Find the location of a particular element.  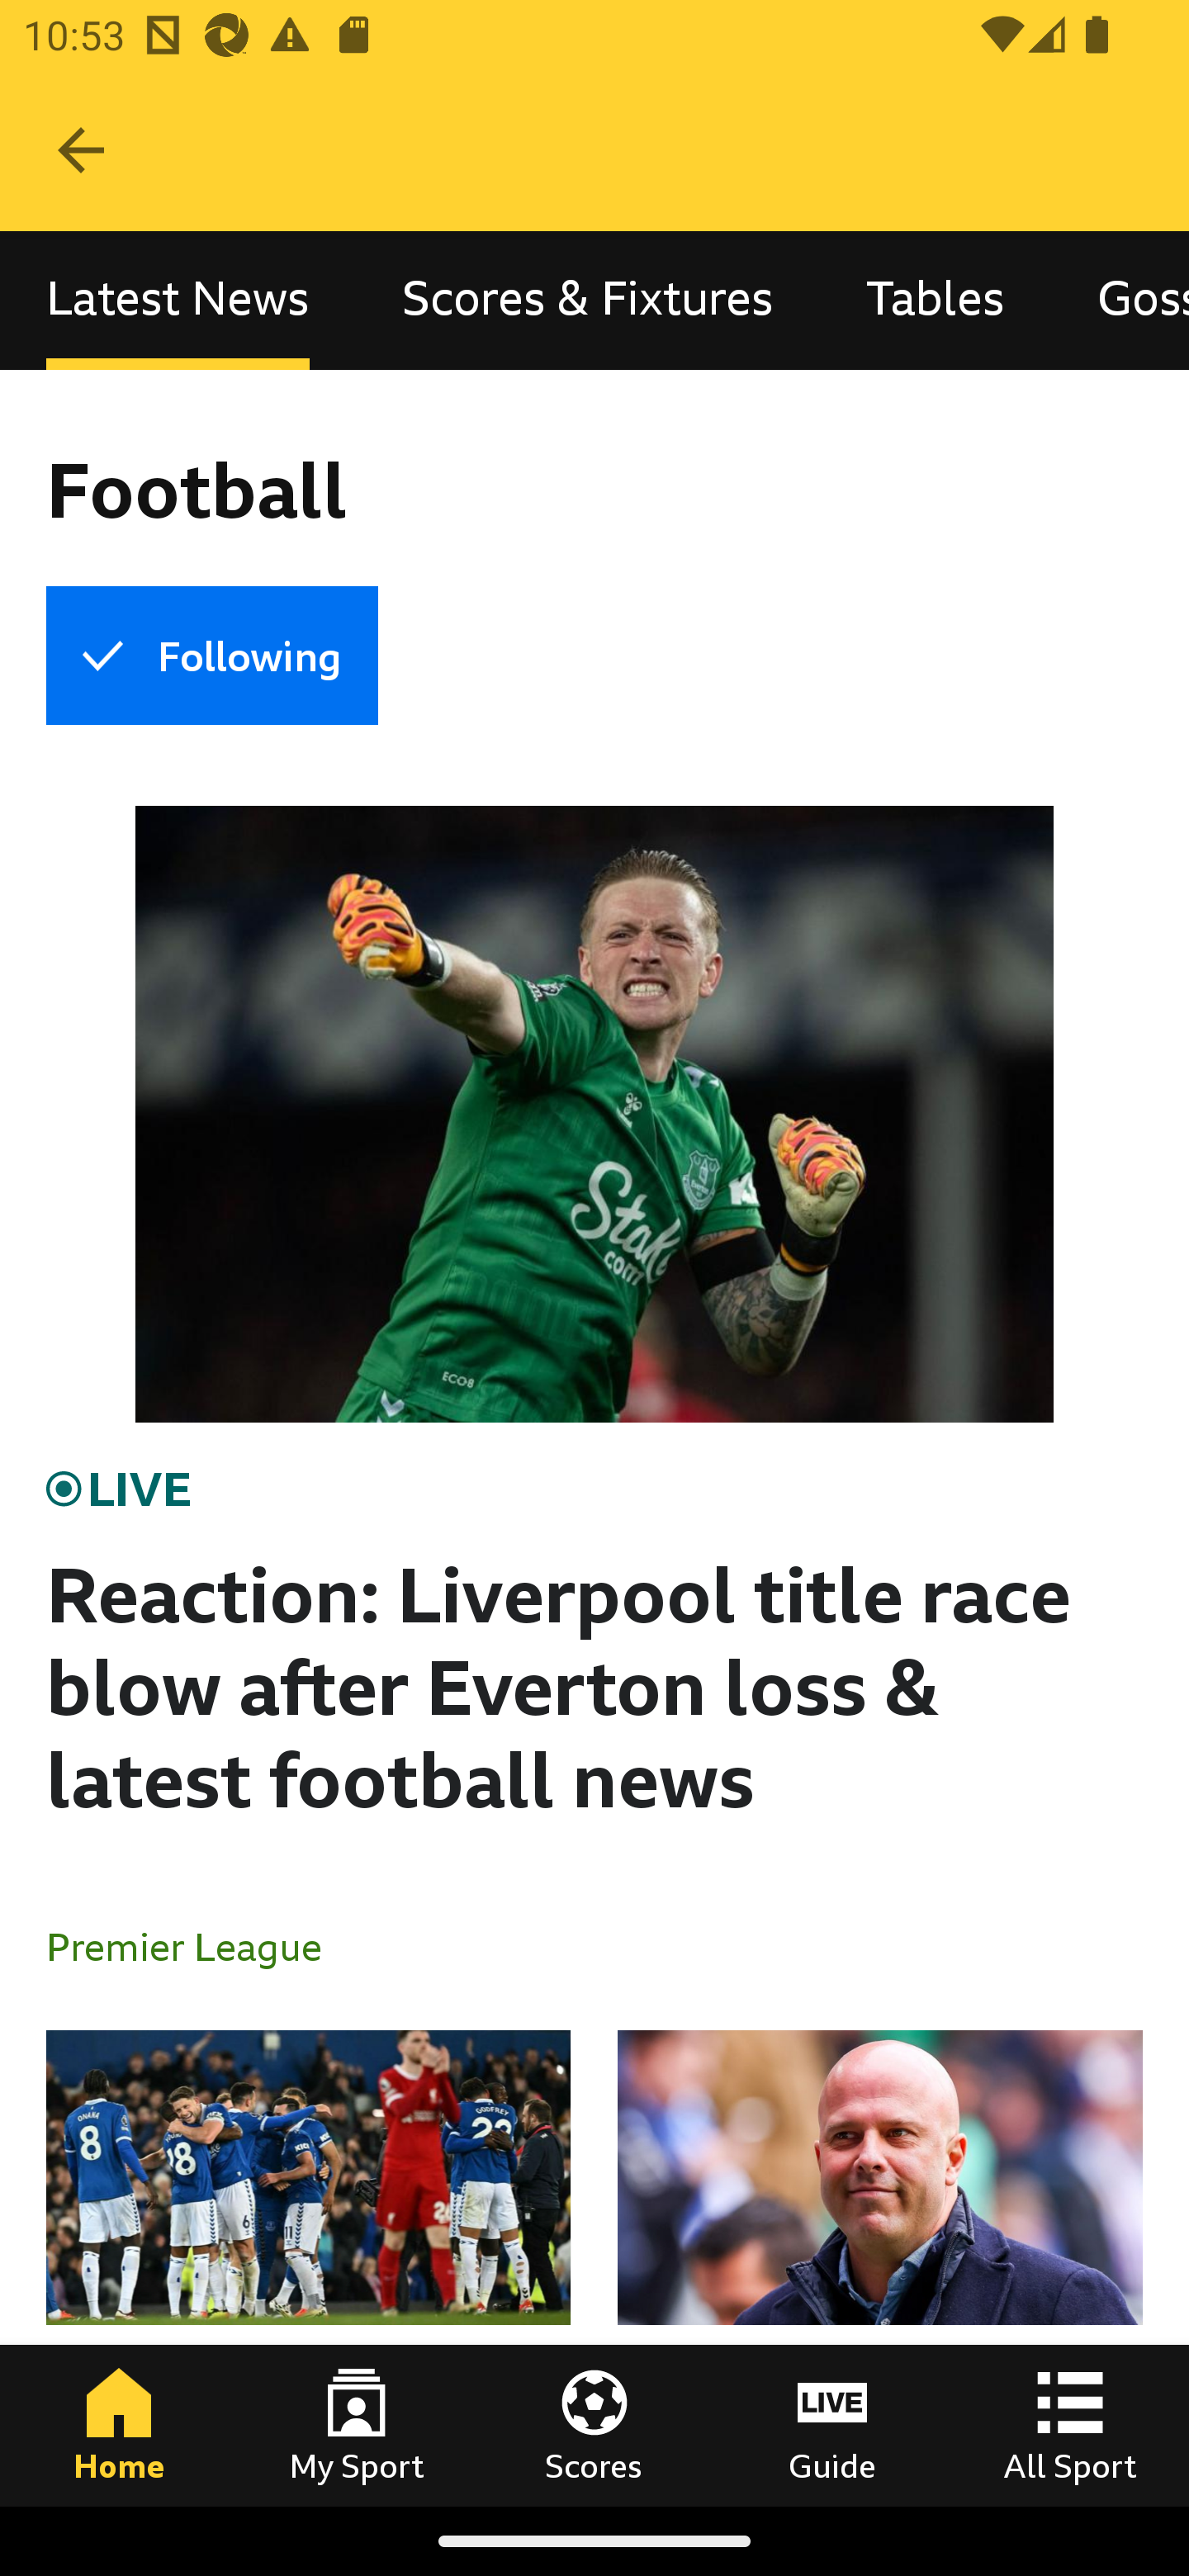

Navigate up is located at coordinates (81, 150).